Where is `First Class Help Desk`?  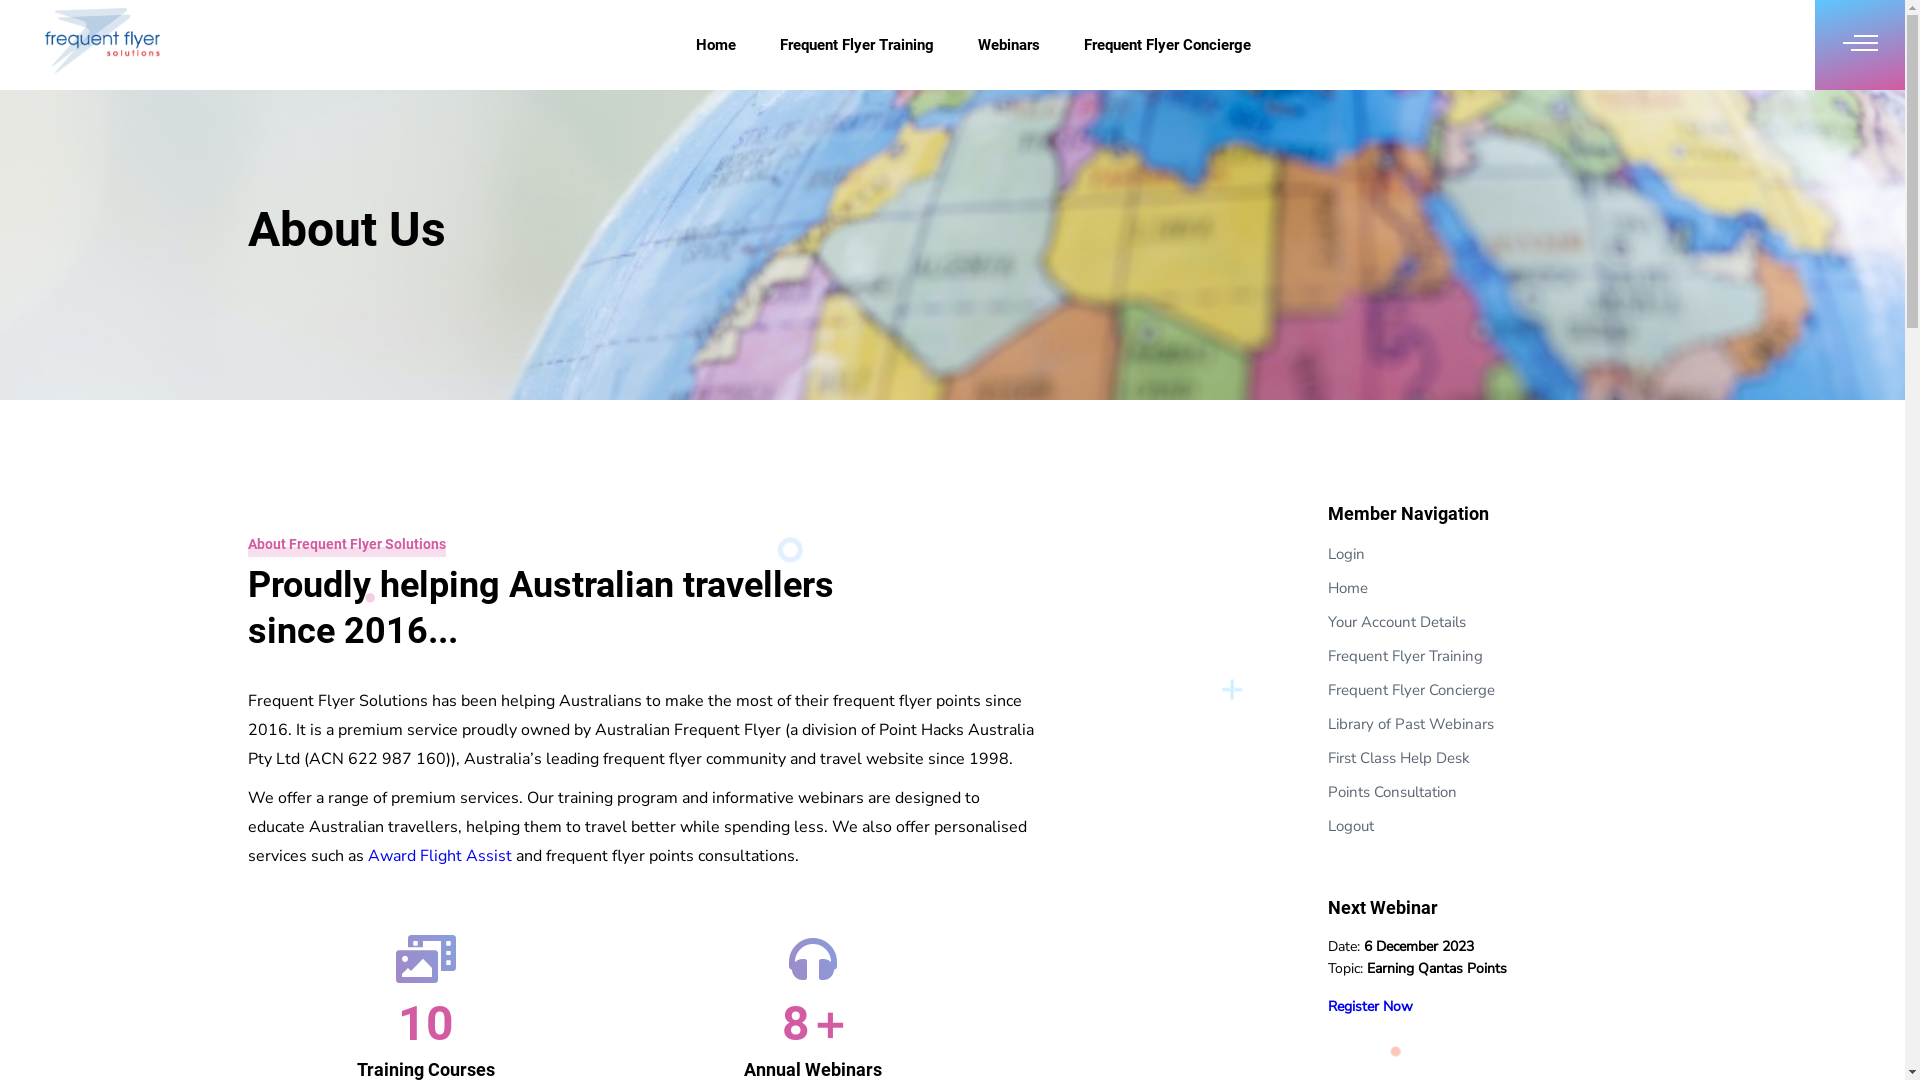 First Class Help Desk is located at coordinates (1399, 758).